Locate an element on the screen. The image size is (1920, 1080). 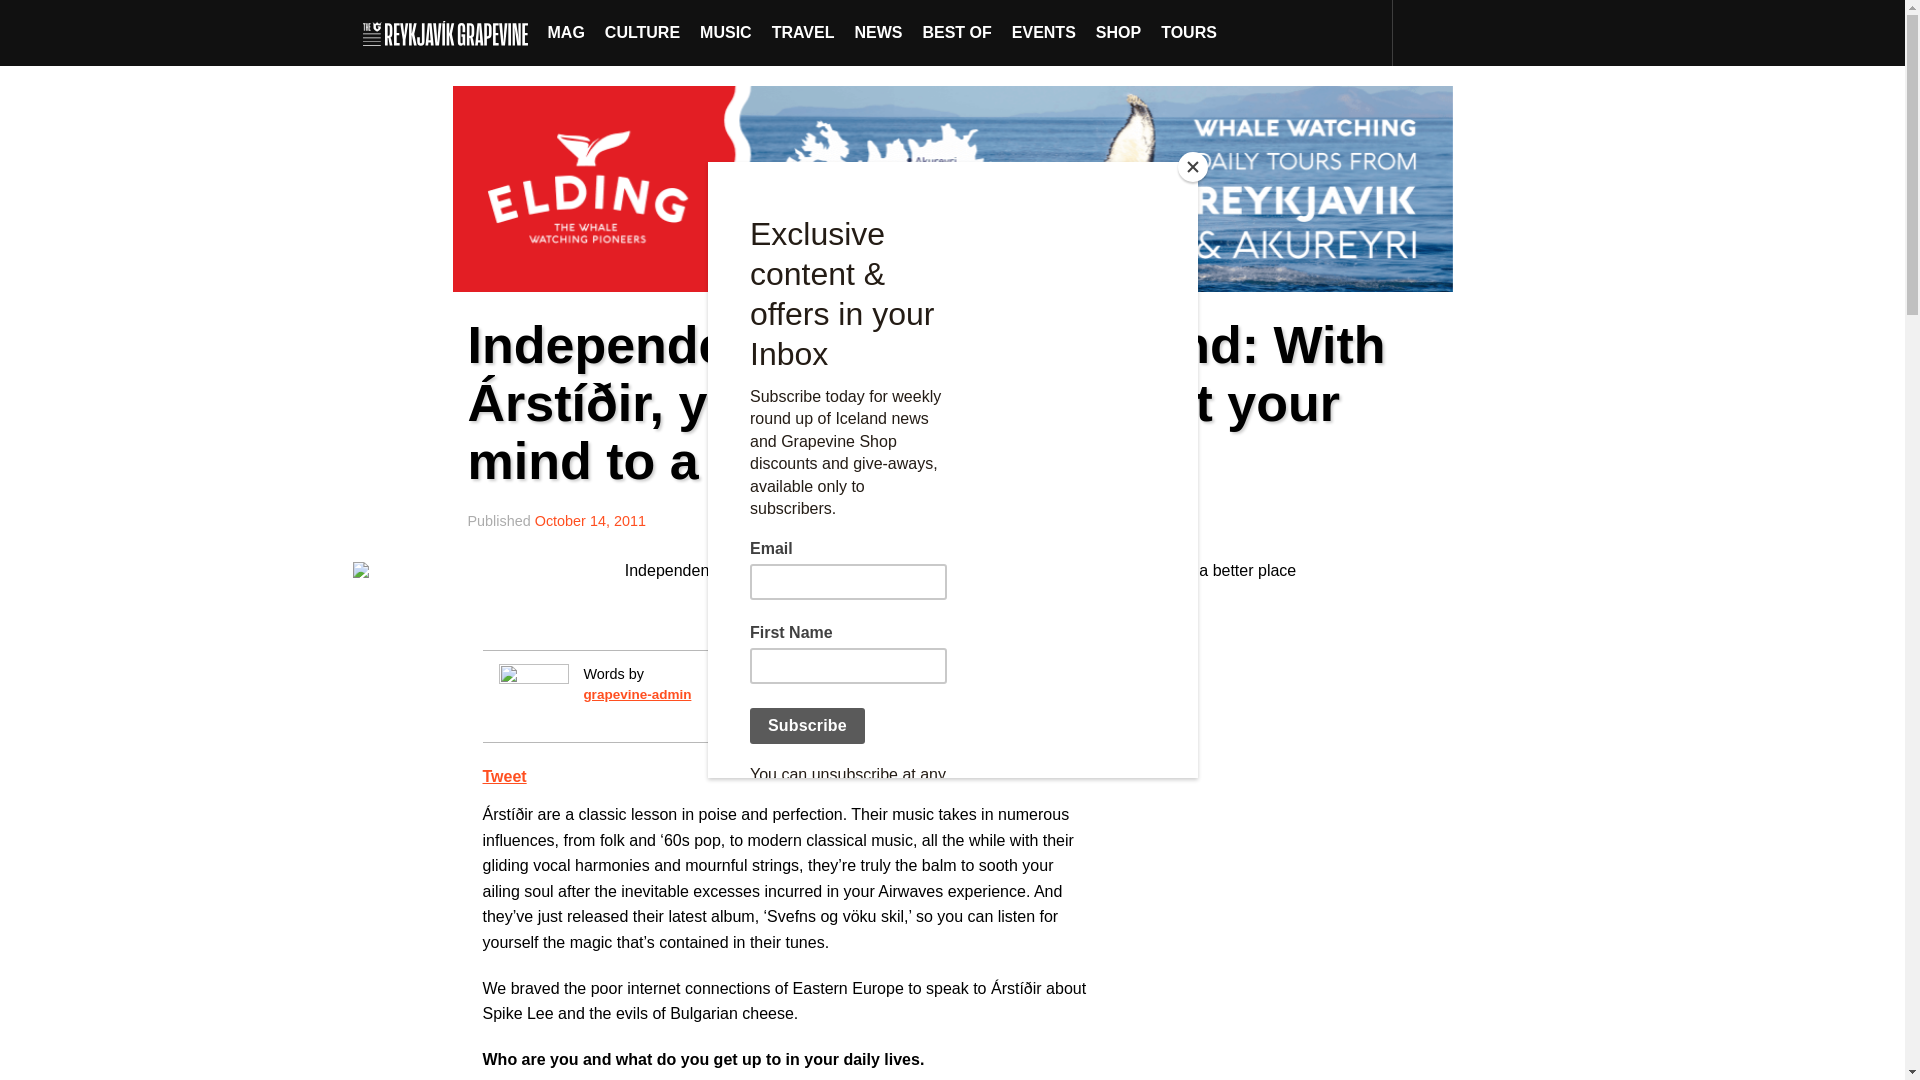
SHOP is located at coordinates (1118, 32).